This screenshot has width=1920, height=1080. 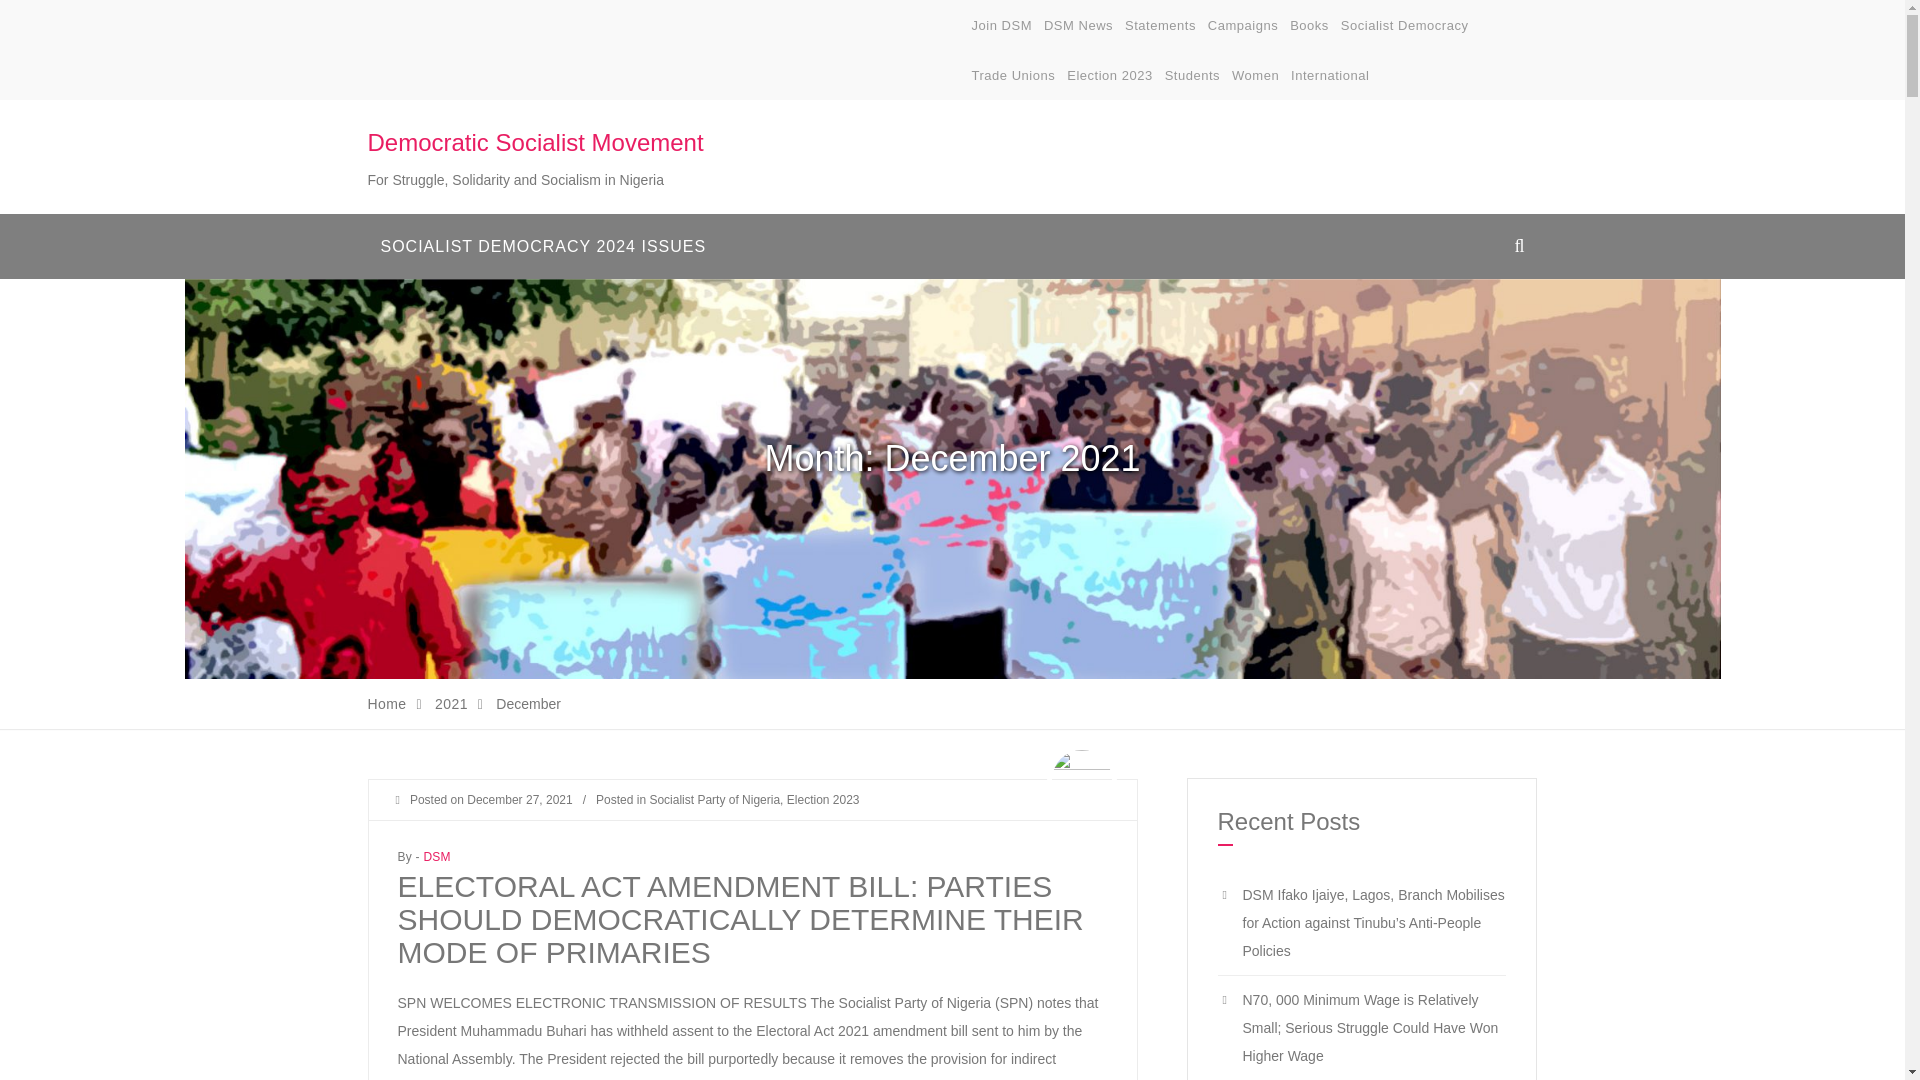 I want to click on Women, so click(x=1255, y=76).